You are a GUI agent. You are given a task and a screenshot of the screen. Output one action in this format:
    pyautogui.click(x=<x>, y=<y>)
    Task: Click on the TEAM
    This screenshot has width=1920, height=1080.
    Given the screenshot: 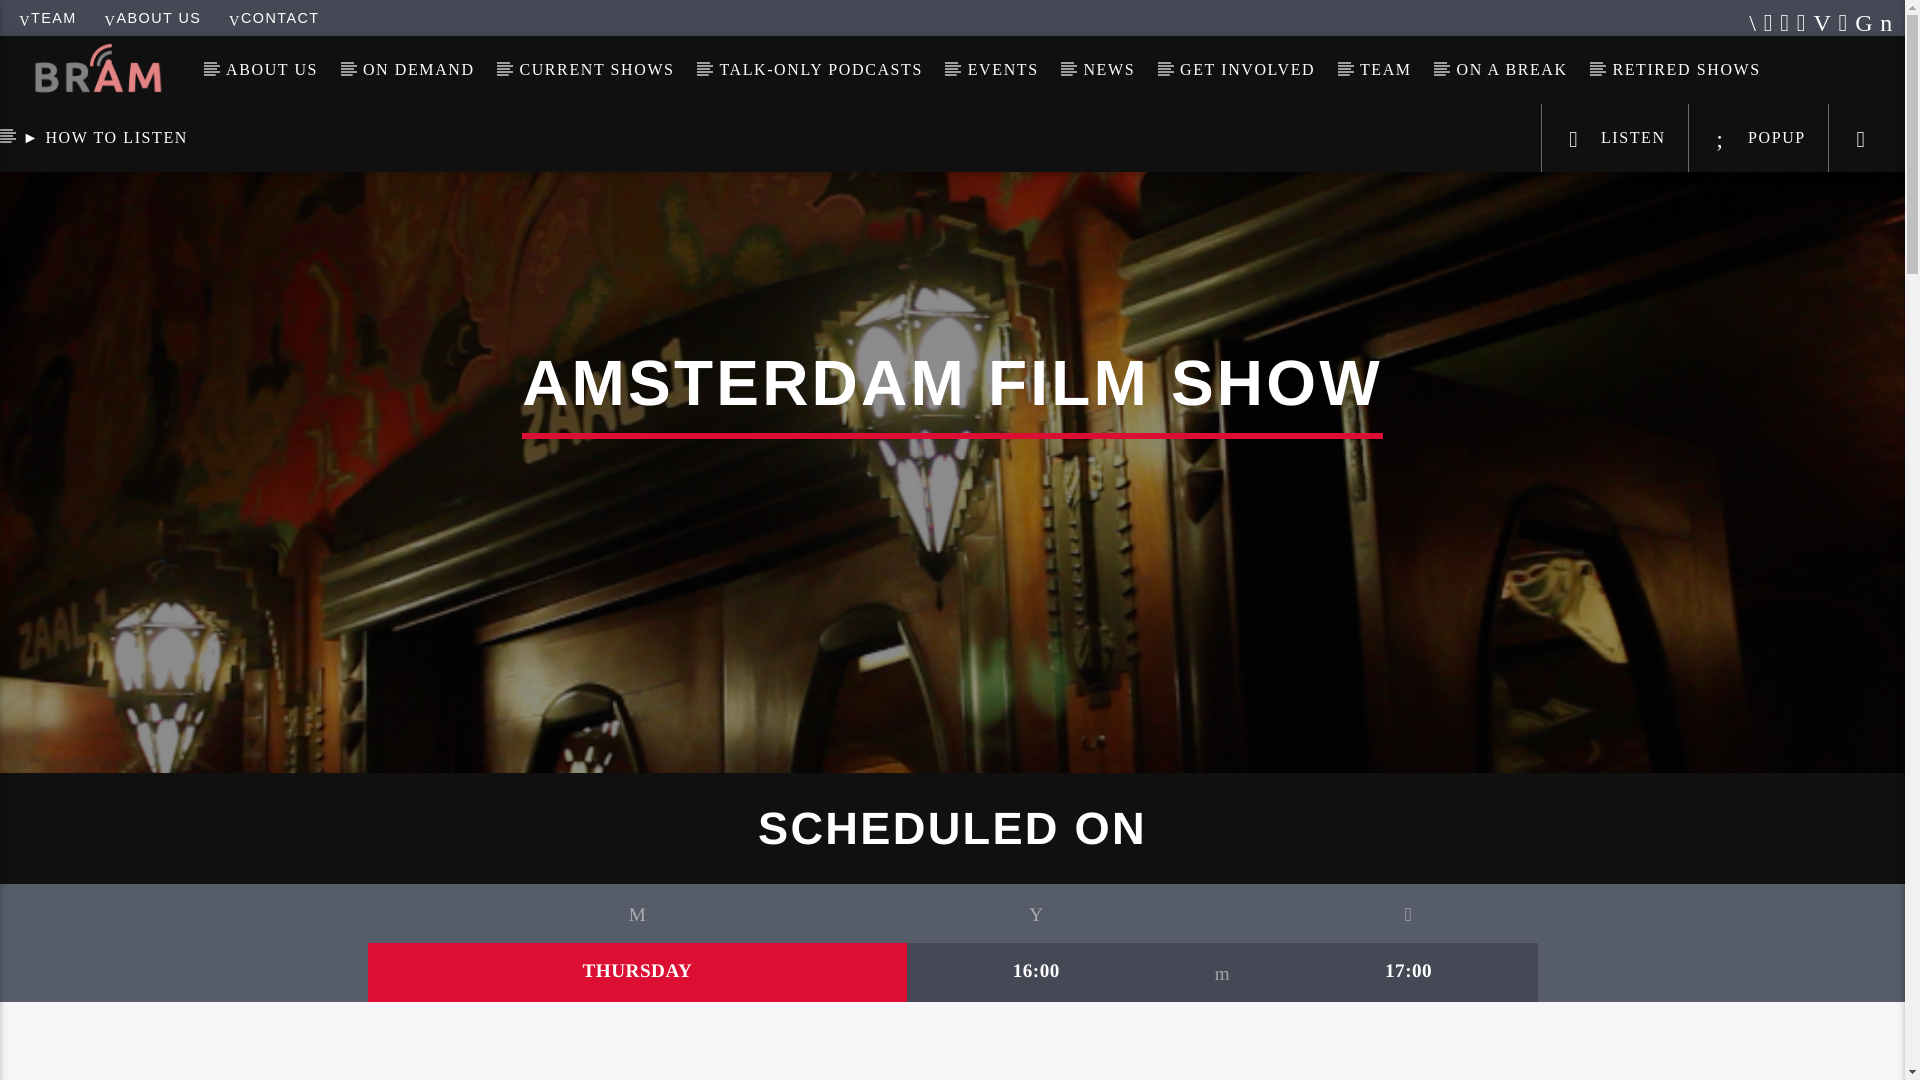 What is the action you would take?
    pyautogui.click(x=48, y=17)
    